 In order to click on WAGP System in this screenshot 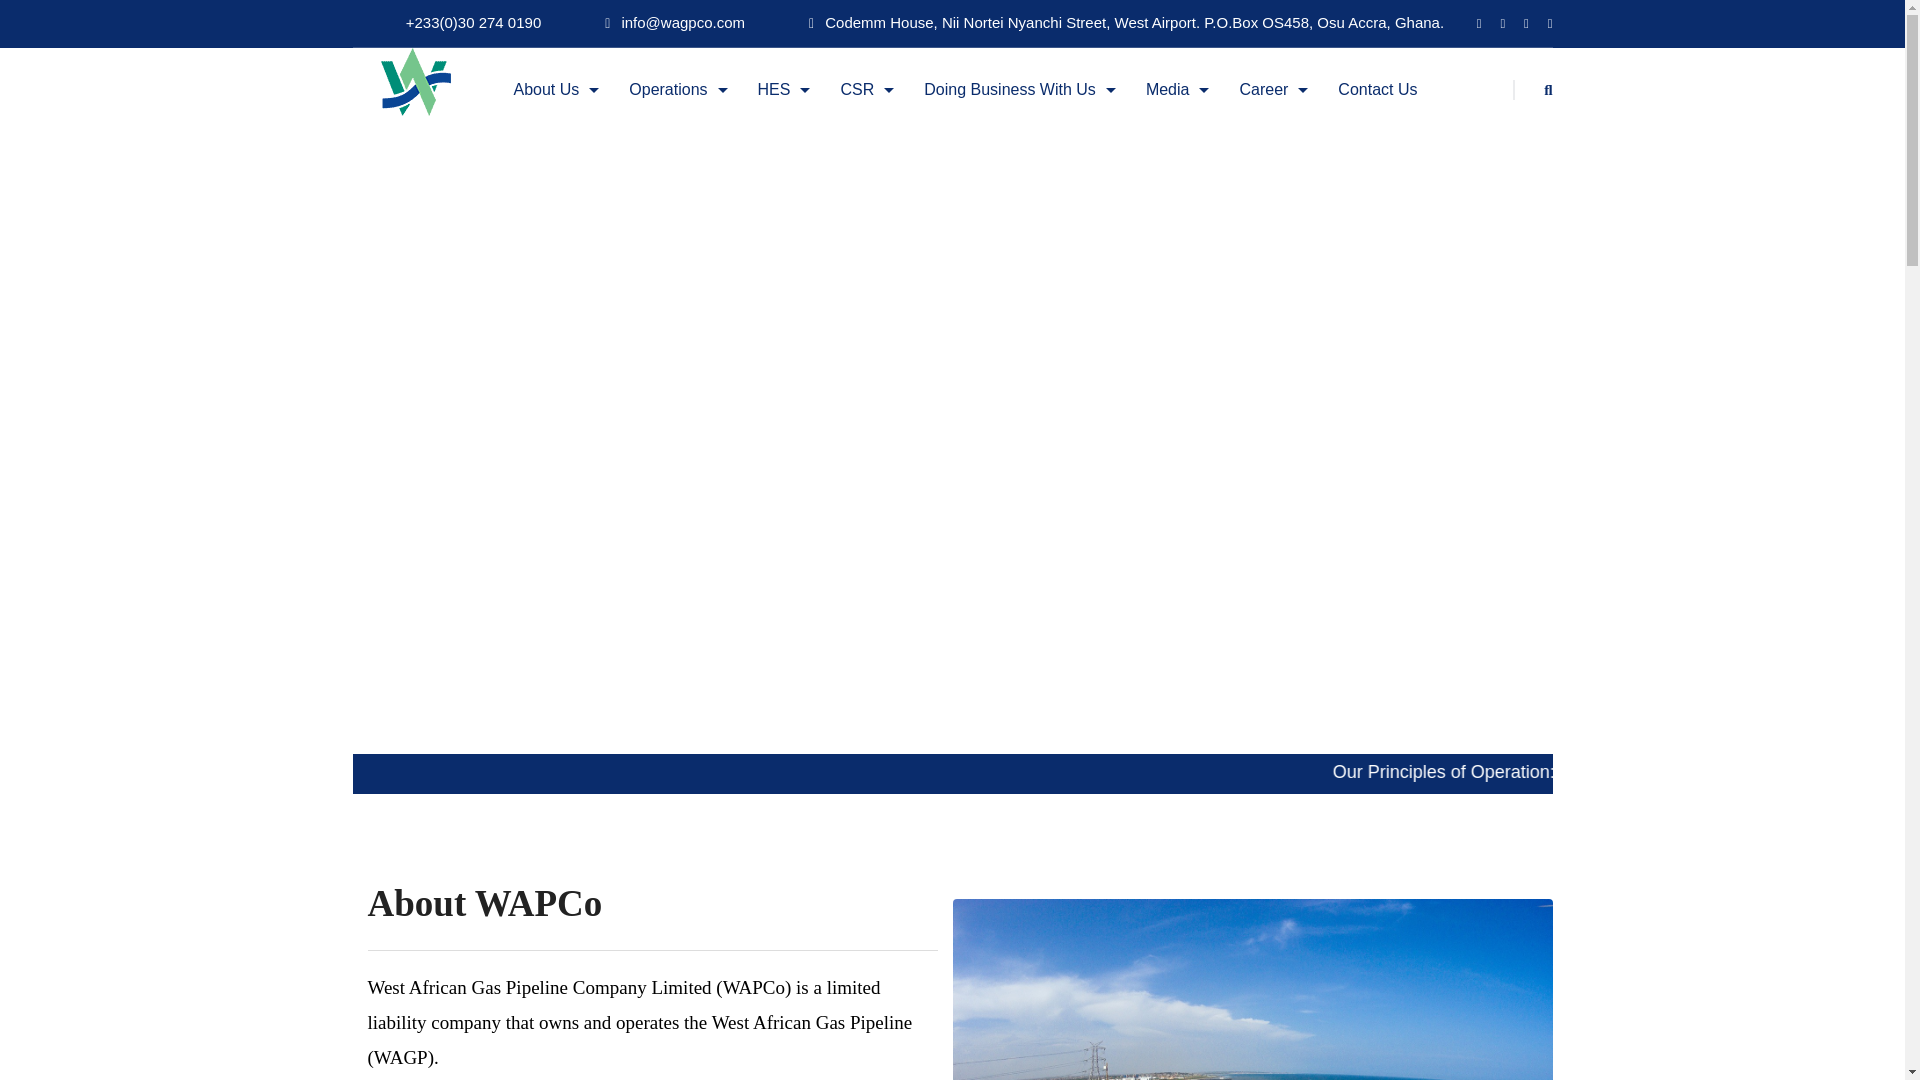, I will do `click(566, 205)`.